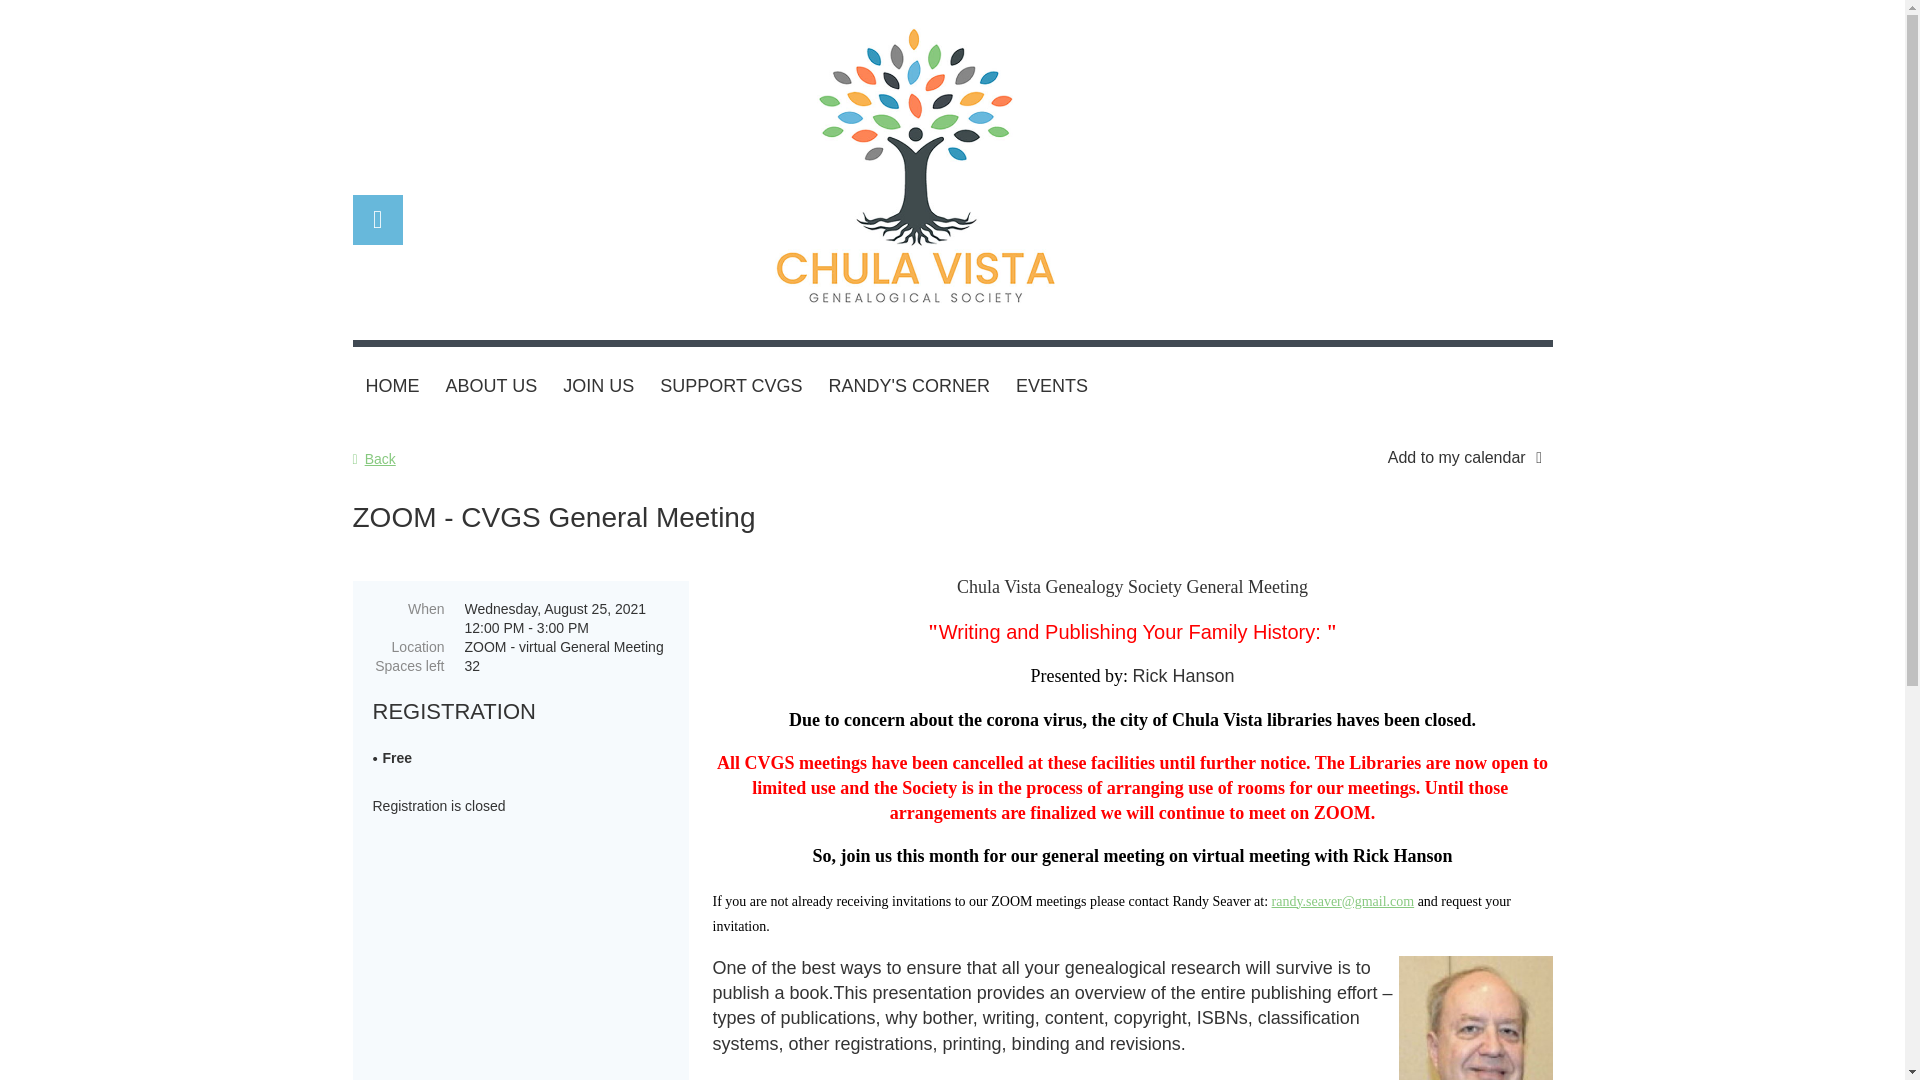 This screenshot has width=1920, height=1080. Describe the element at coordinates (730, 386) in the screenshot. I see `SUPPORT CVGS` at that location.